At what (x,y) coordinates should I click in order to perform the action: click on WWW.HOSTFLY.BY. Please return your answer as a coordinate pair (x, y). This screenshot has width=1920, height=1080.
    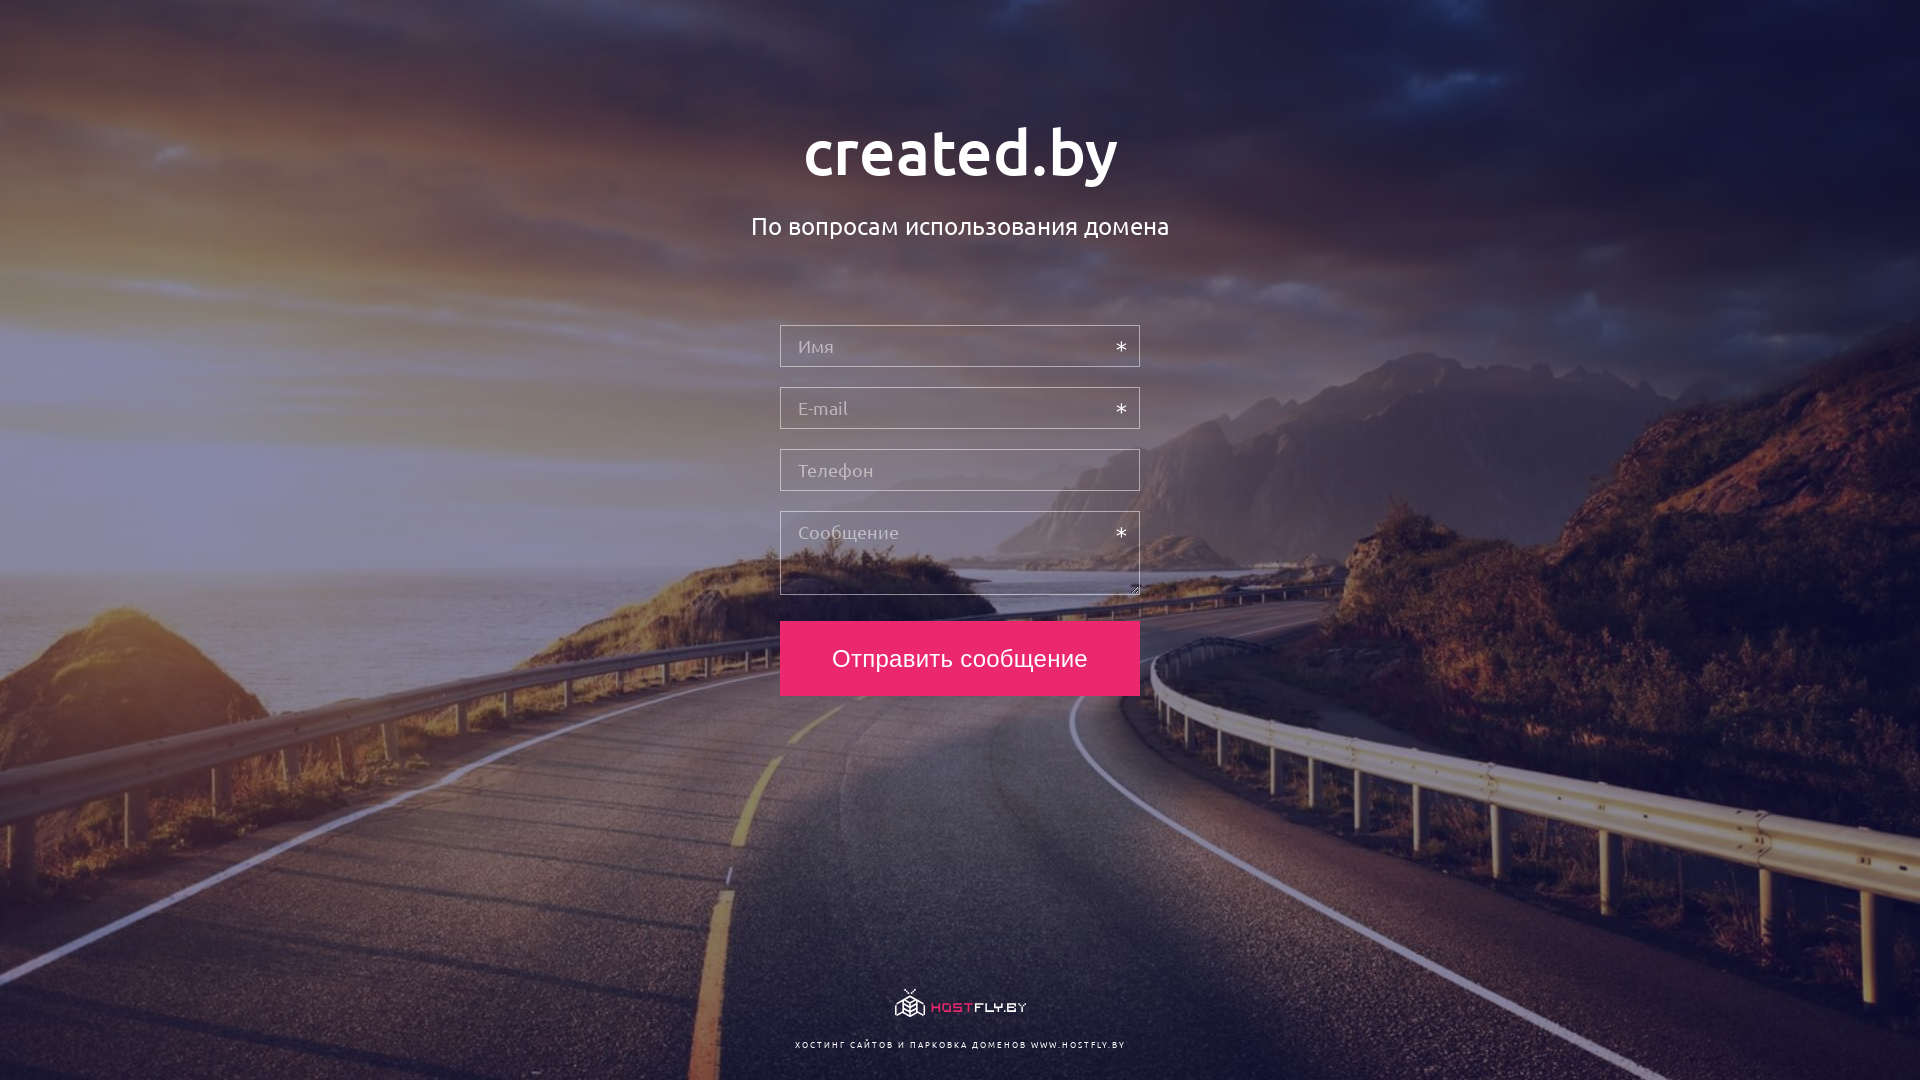
    Looking at the image, I should click on (1078, 1044).